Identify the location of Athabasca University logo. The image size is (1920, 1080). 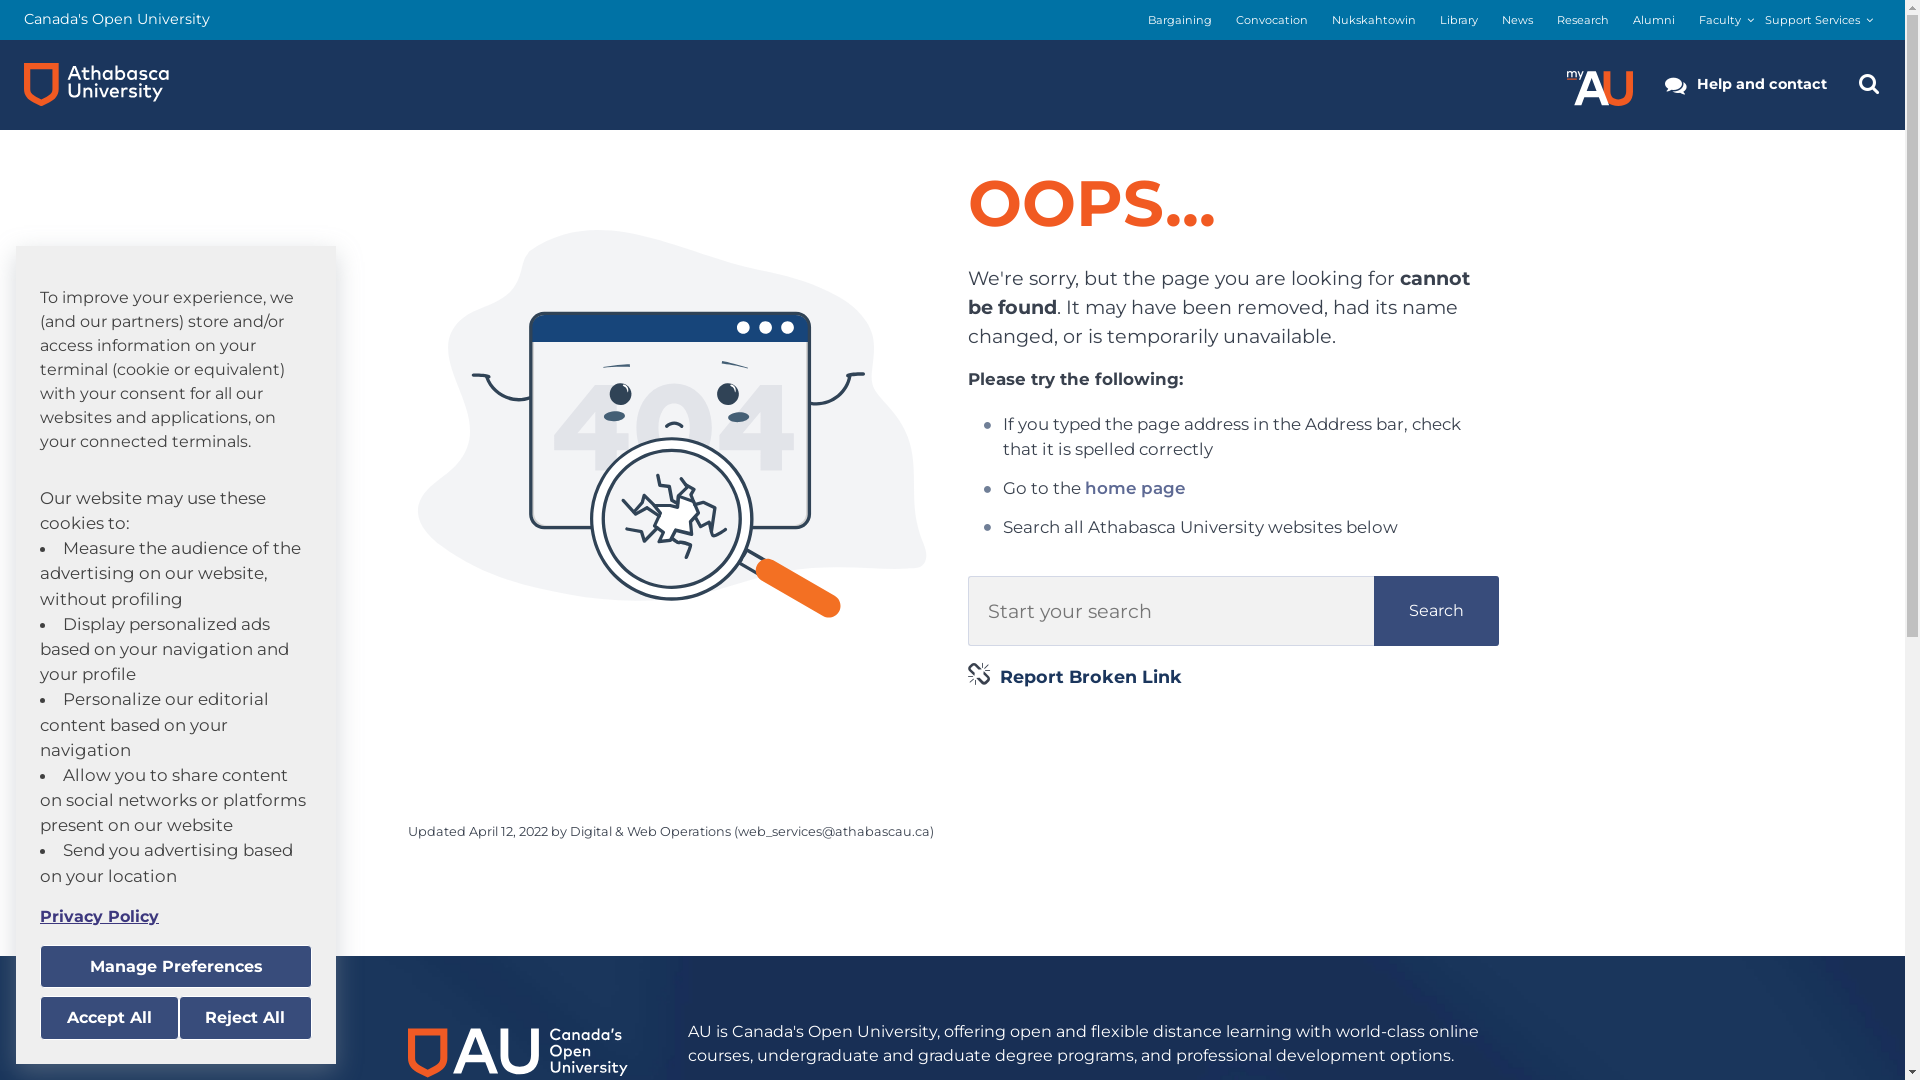
(96, 85).